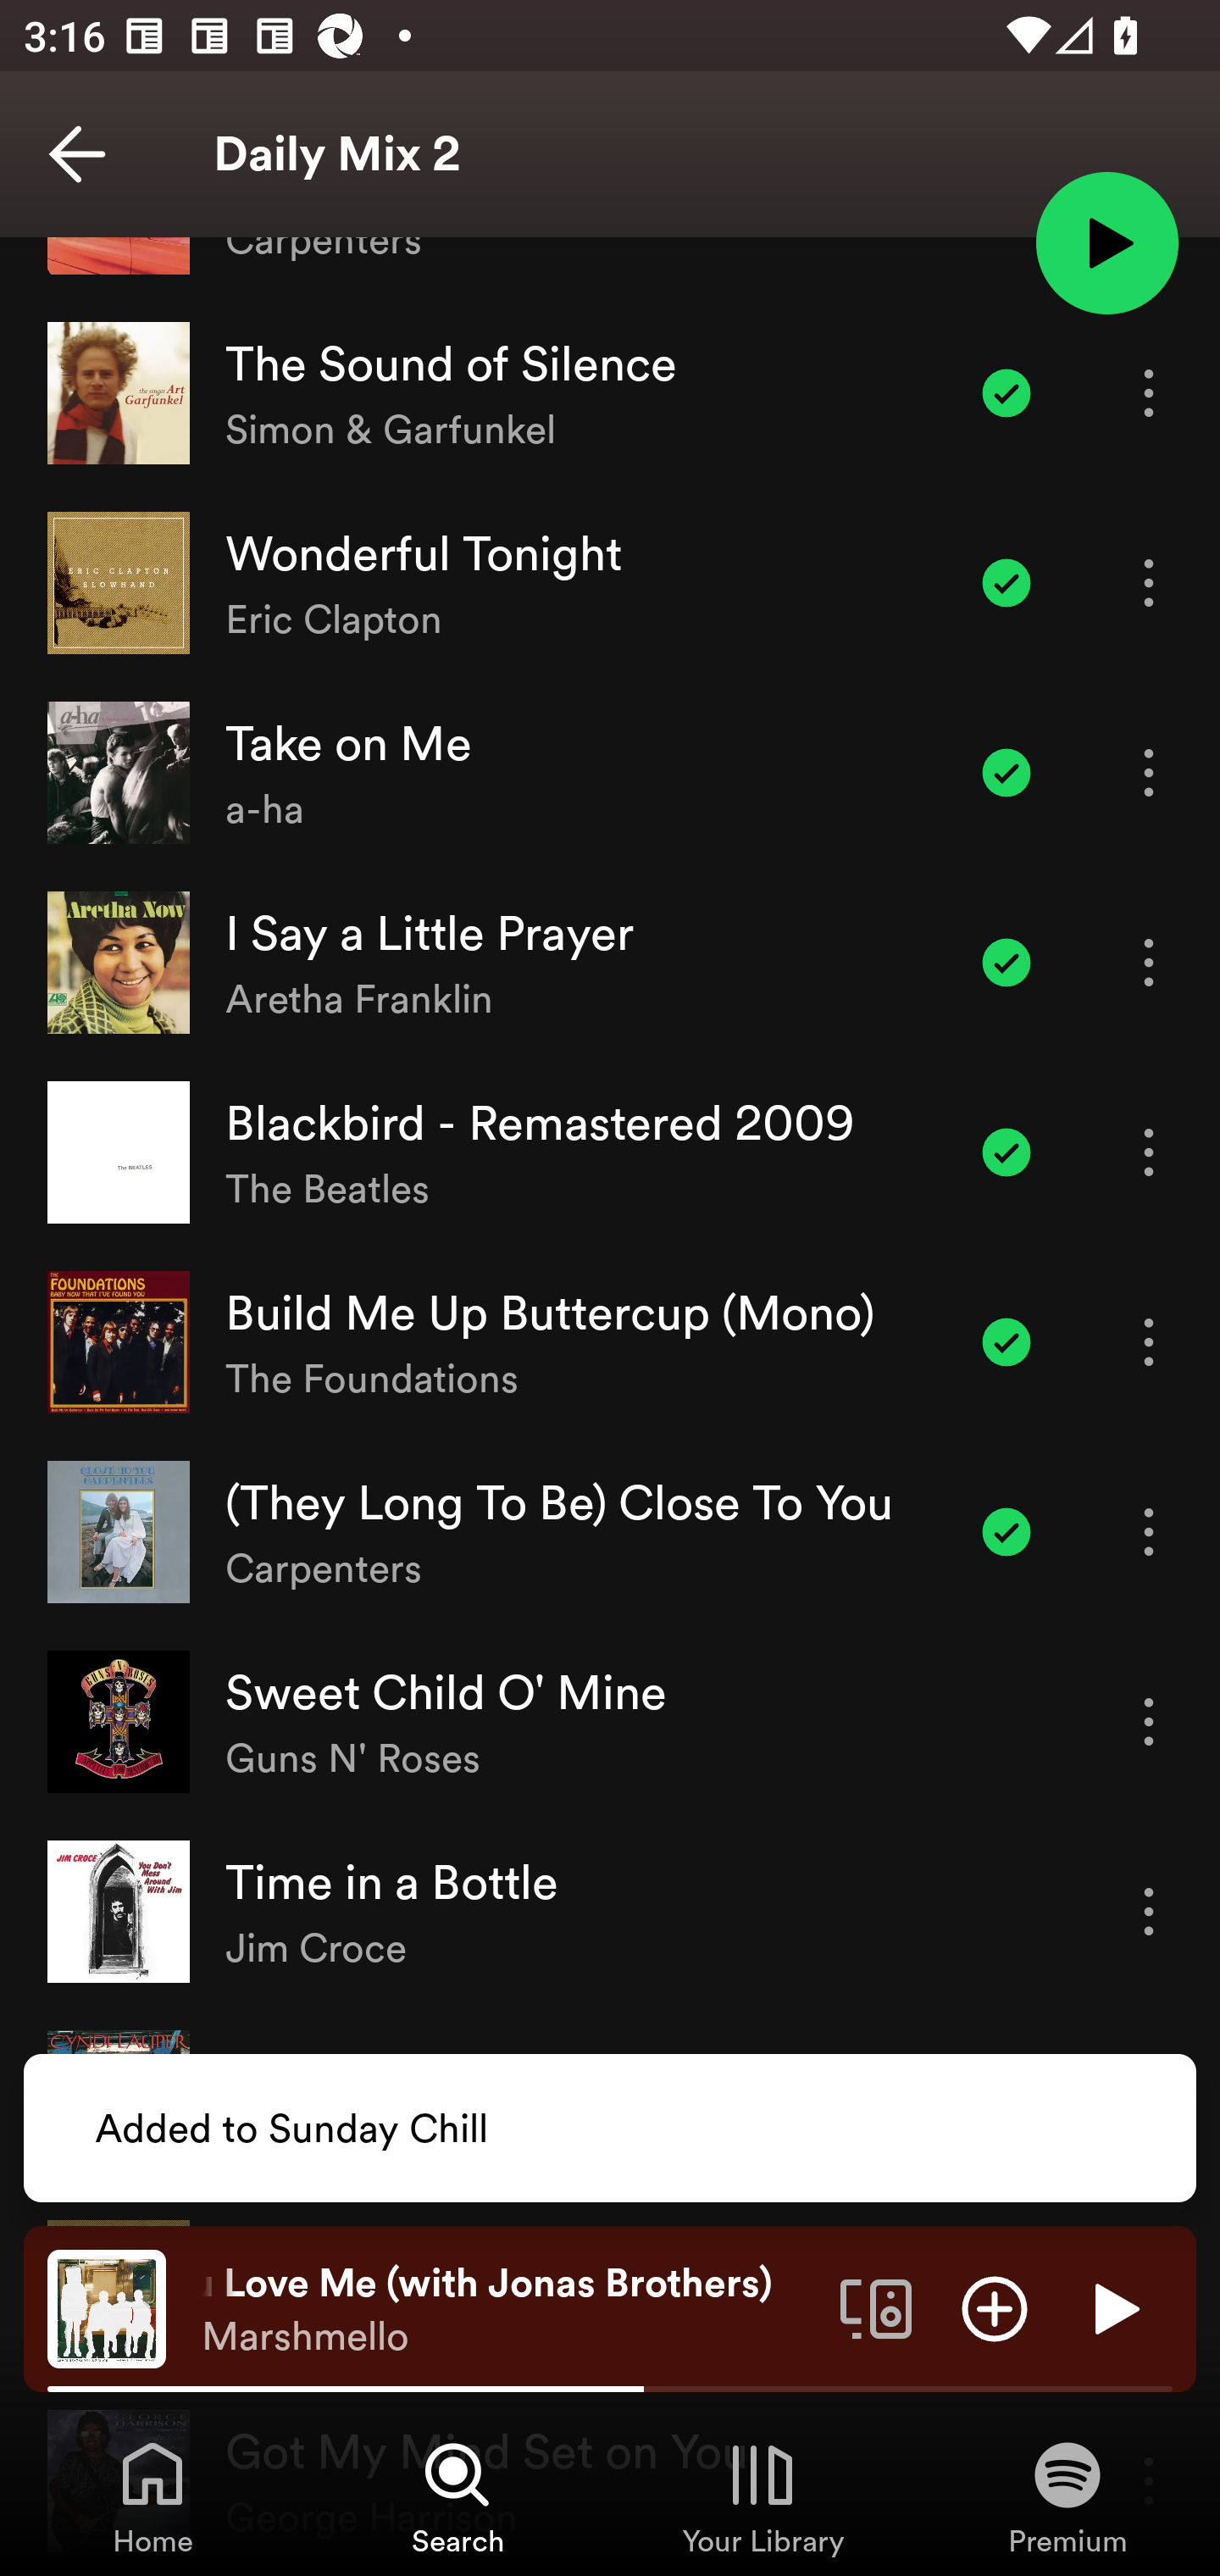  Describe the element at coordinates (1149, 962) in the screenshot. I see `More options for song I Say a Little Prayer` at that location.